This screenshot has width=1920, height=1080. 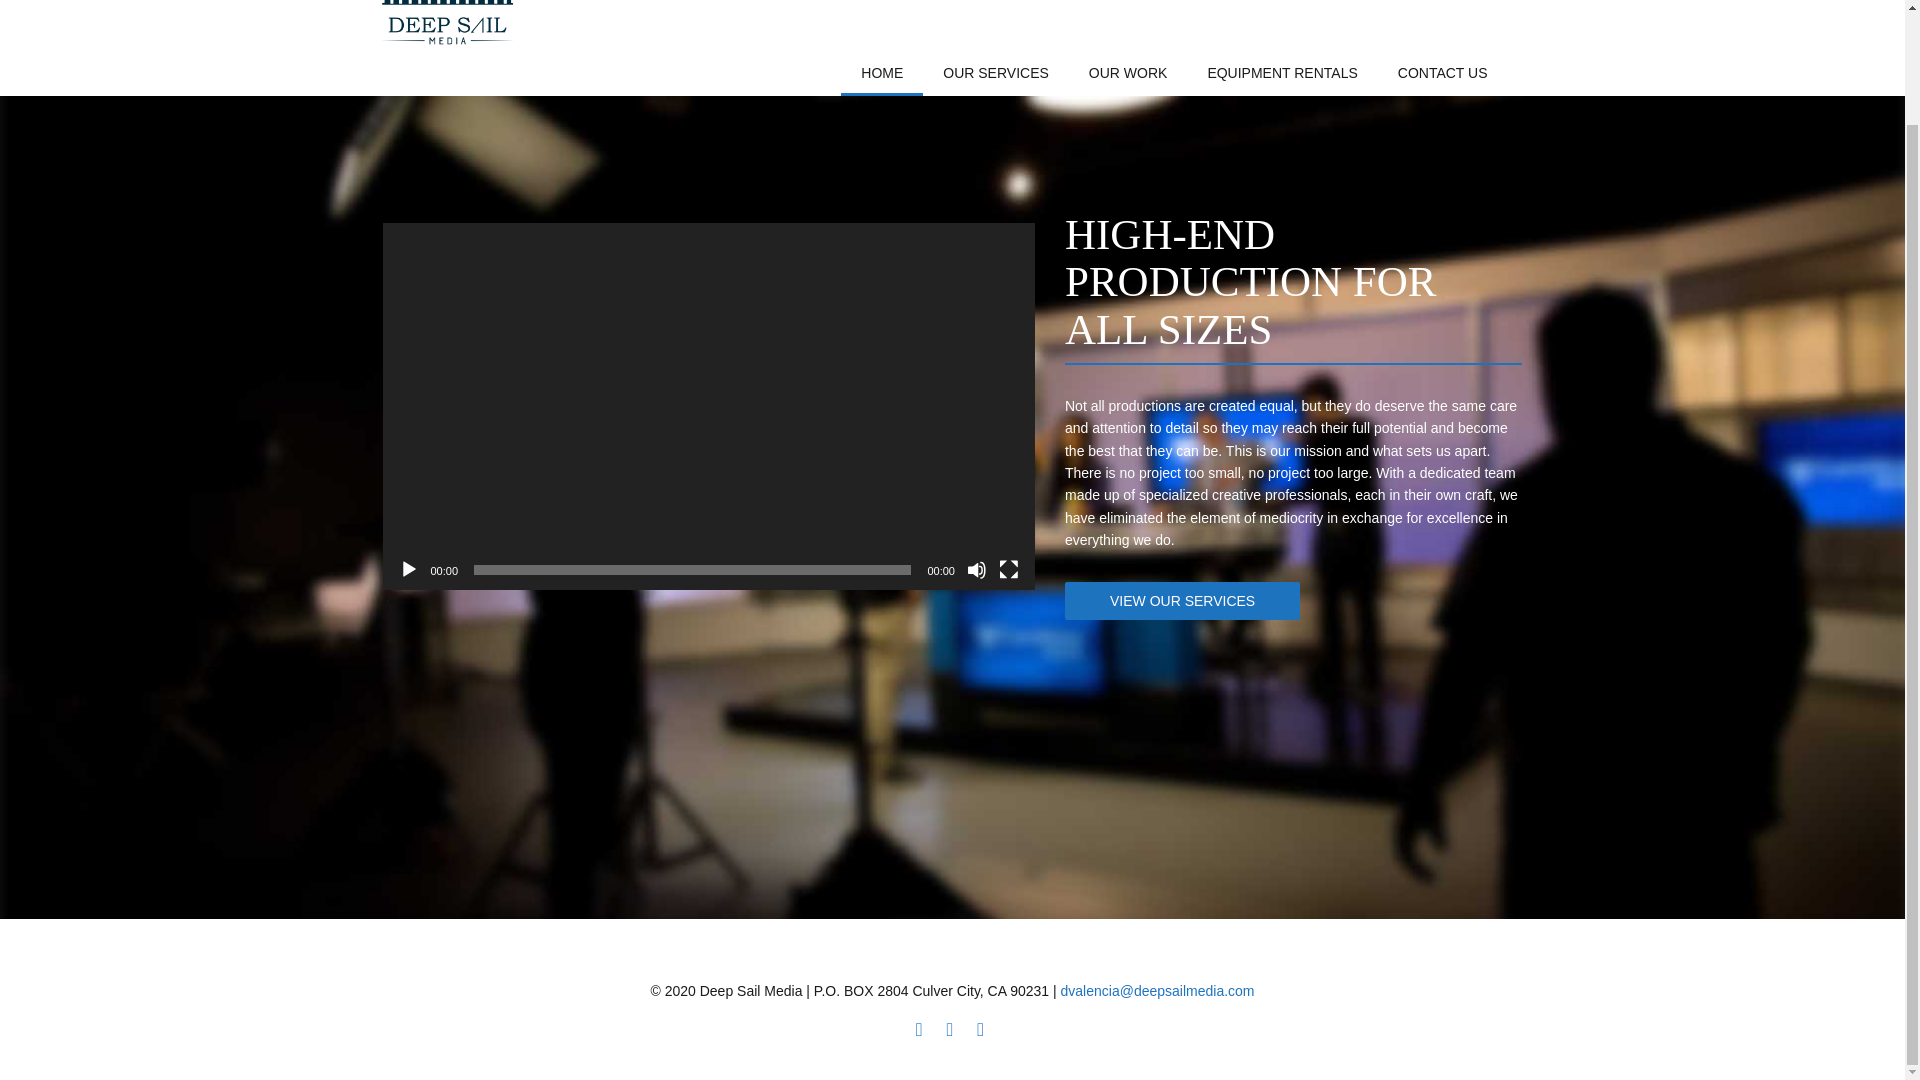 I want to click on TWITTER, so click(x=950, y=1029).